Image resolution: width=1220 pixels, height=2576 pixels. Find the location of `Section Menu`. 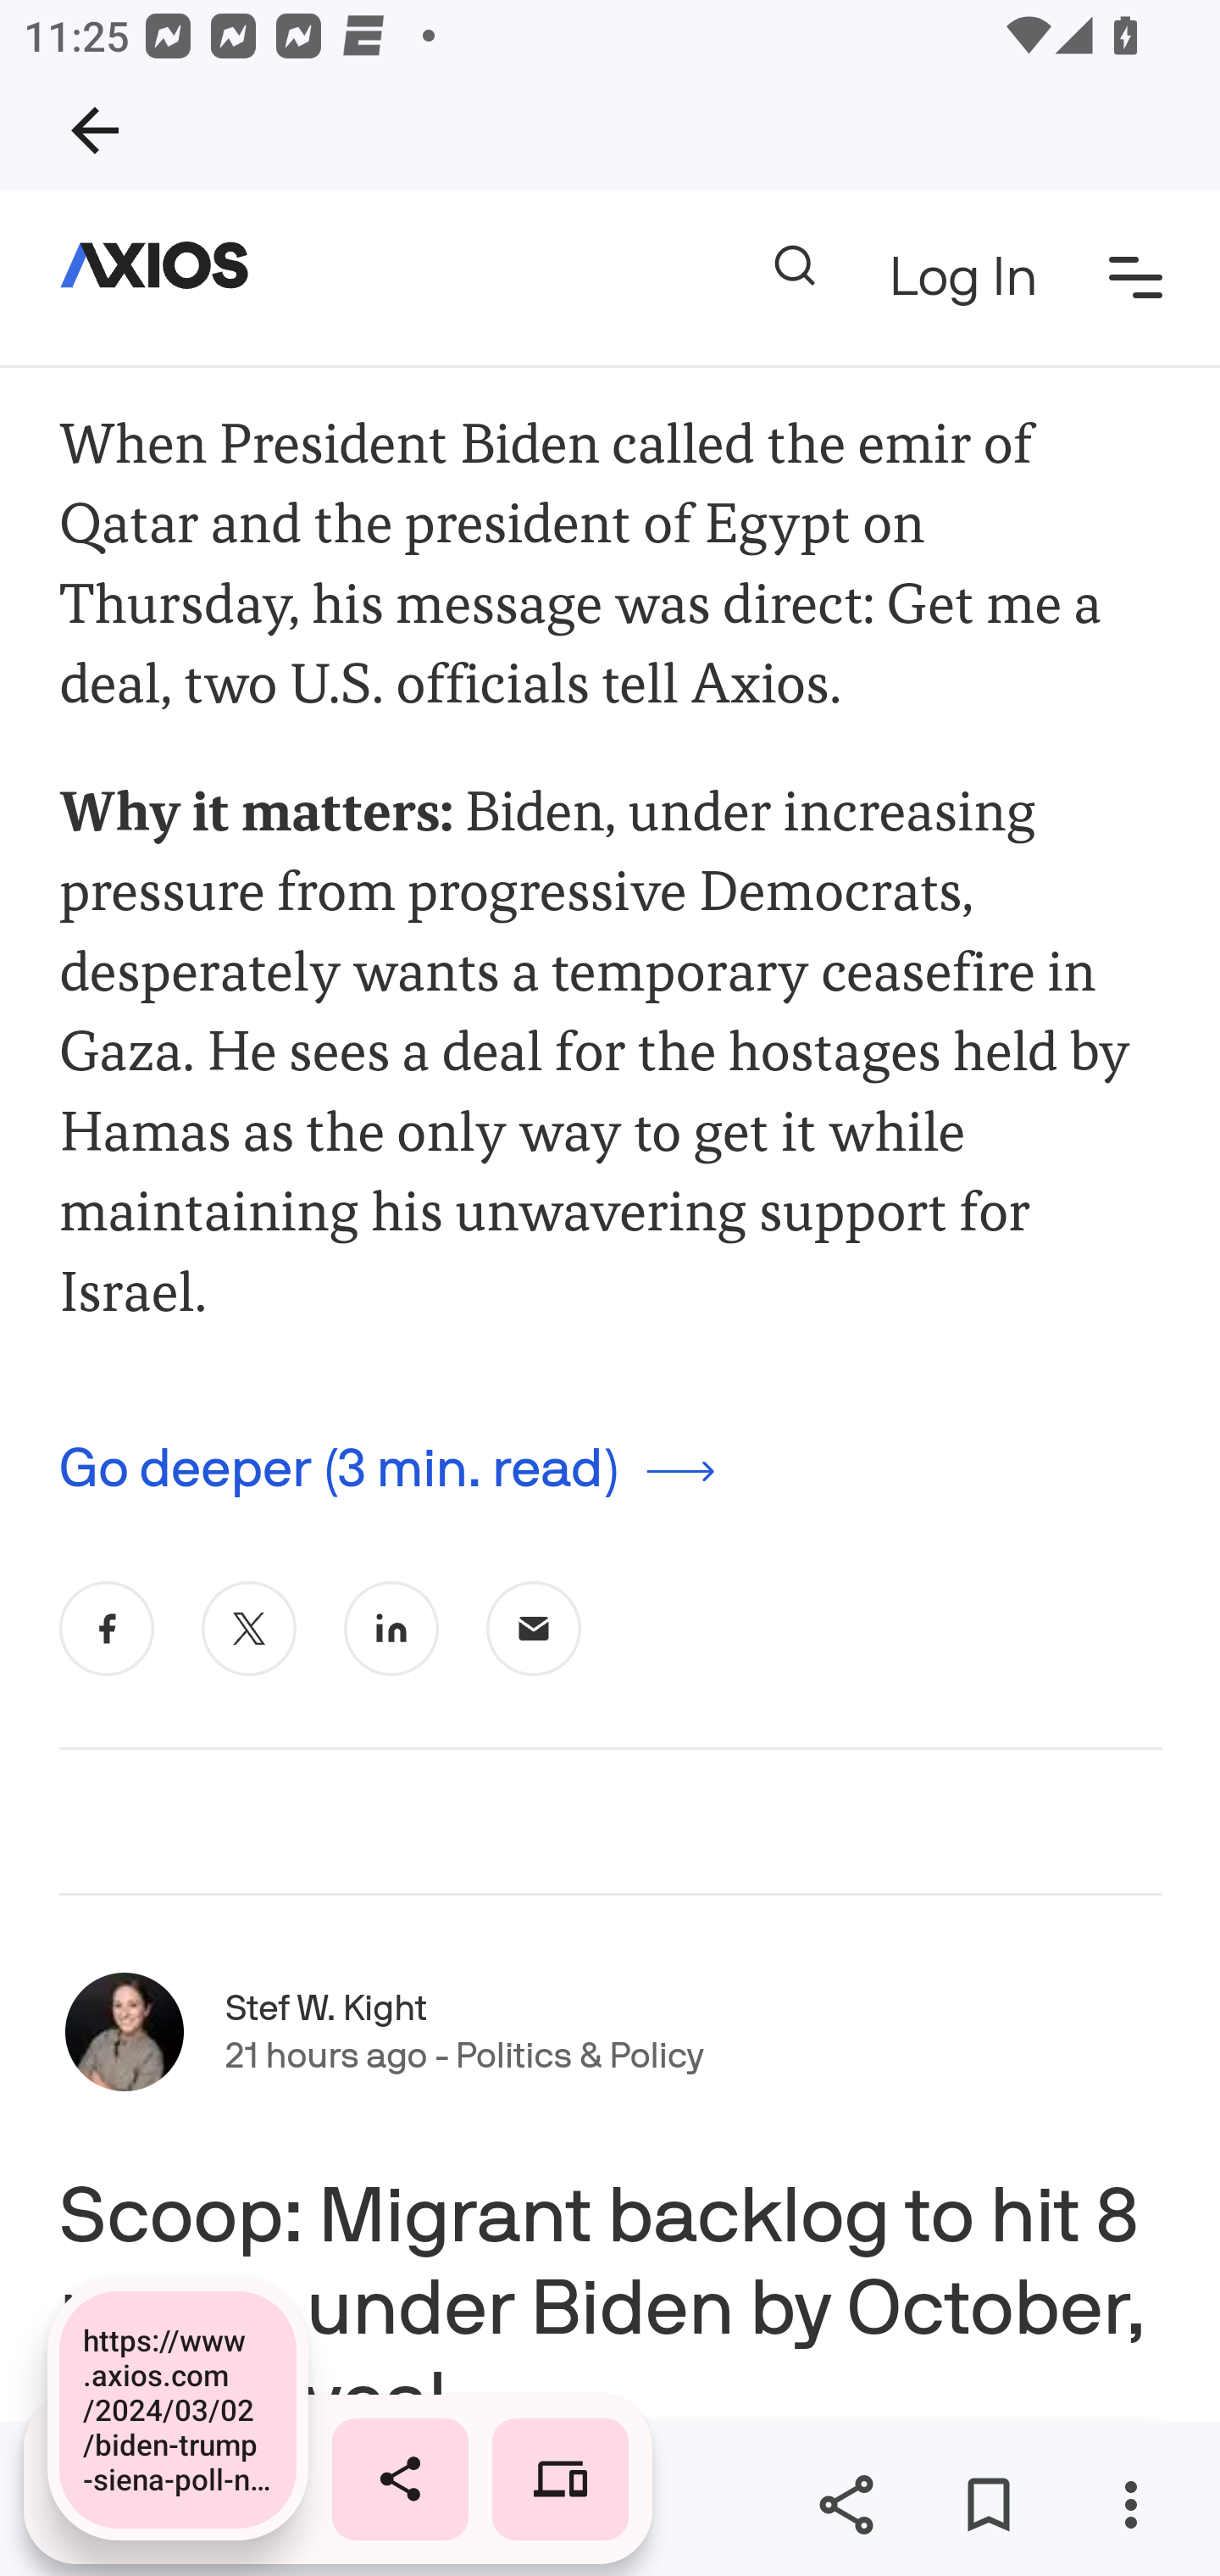

Section Menu is located at coordinates (1137, 276).